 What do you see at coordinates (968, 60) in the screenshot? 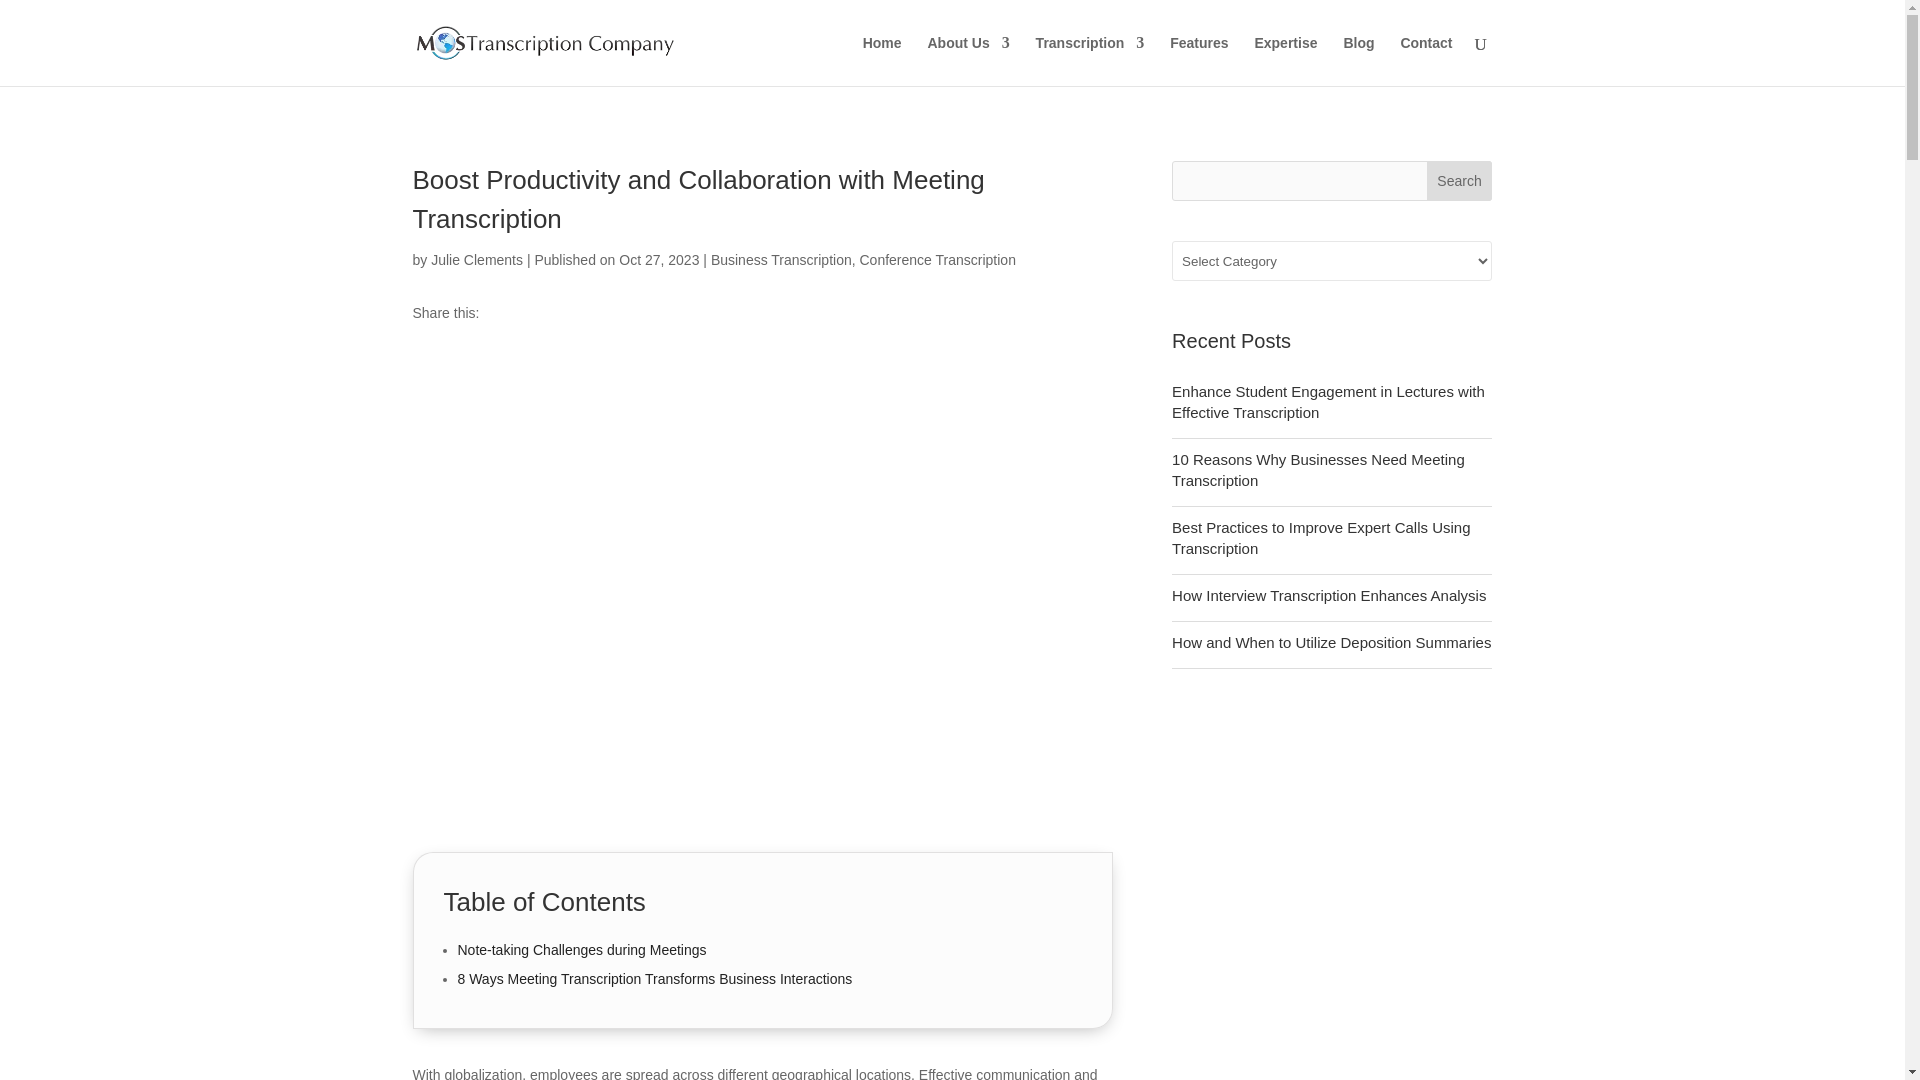
I see `About Us` at bounding box center [968, 60].